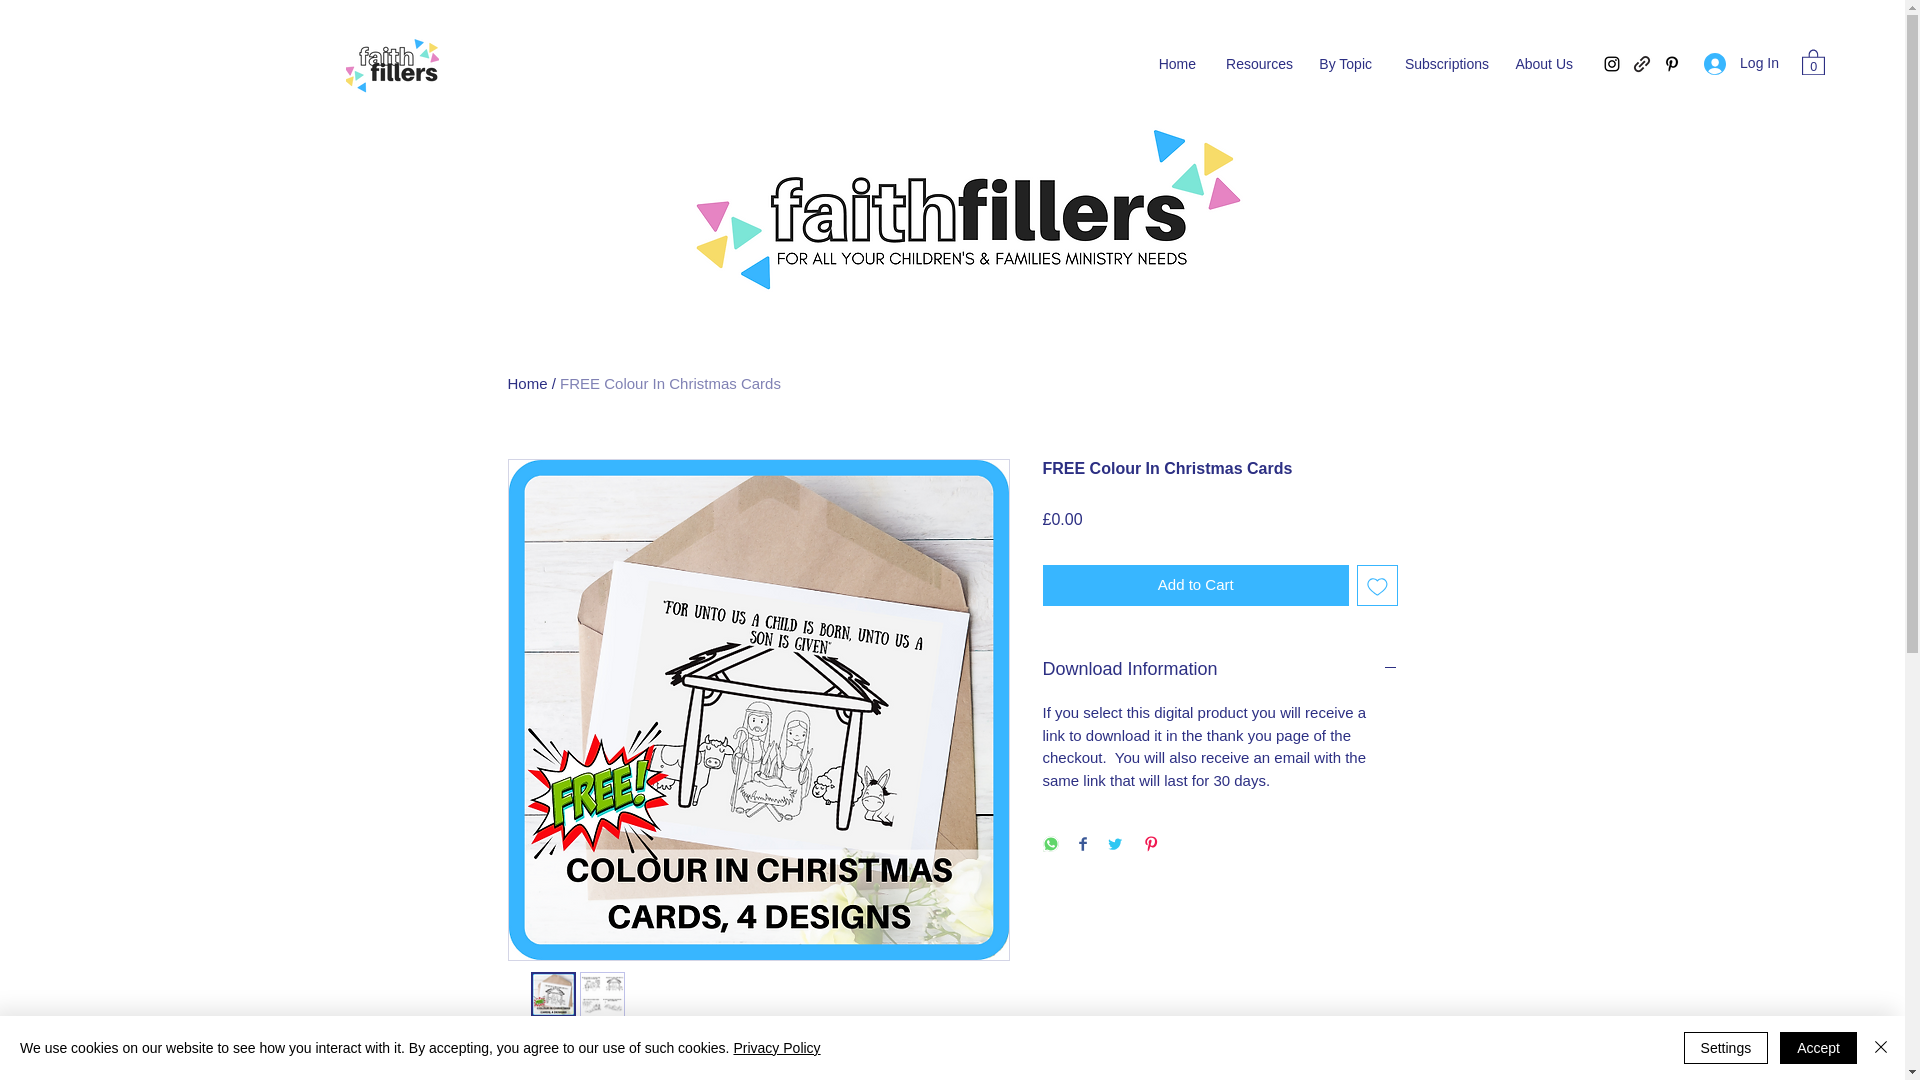 This screenshot has height=1080, width=1920. Describe the element at coordinates (776, 1048) in the screenshot. I see `Privacy Policy` at that location.